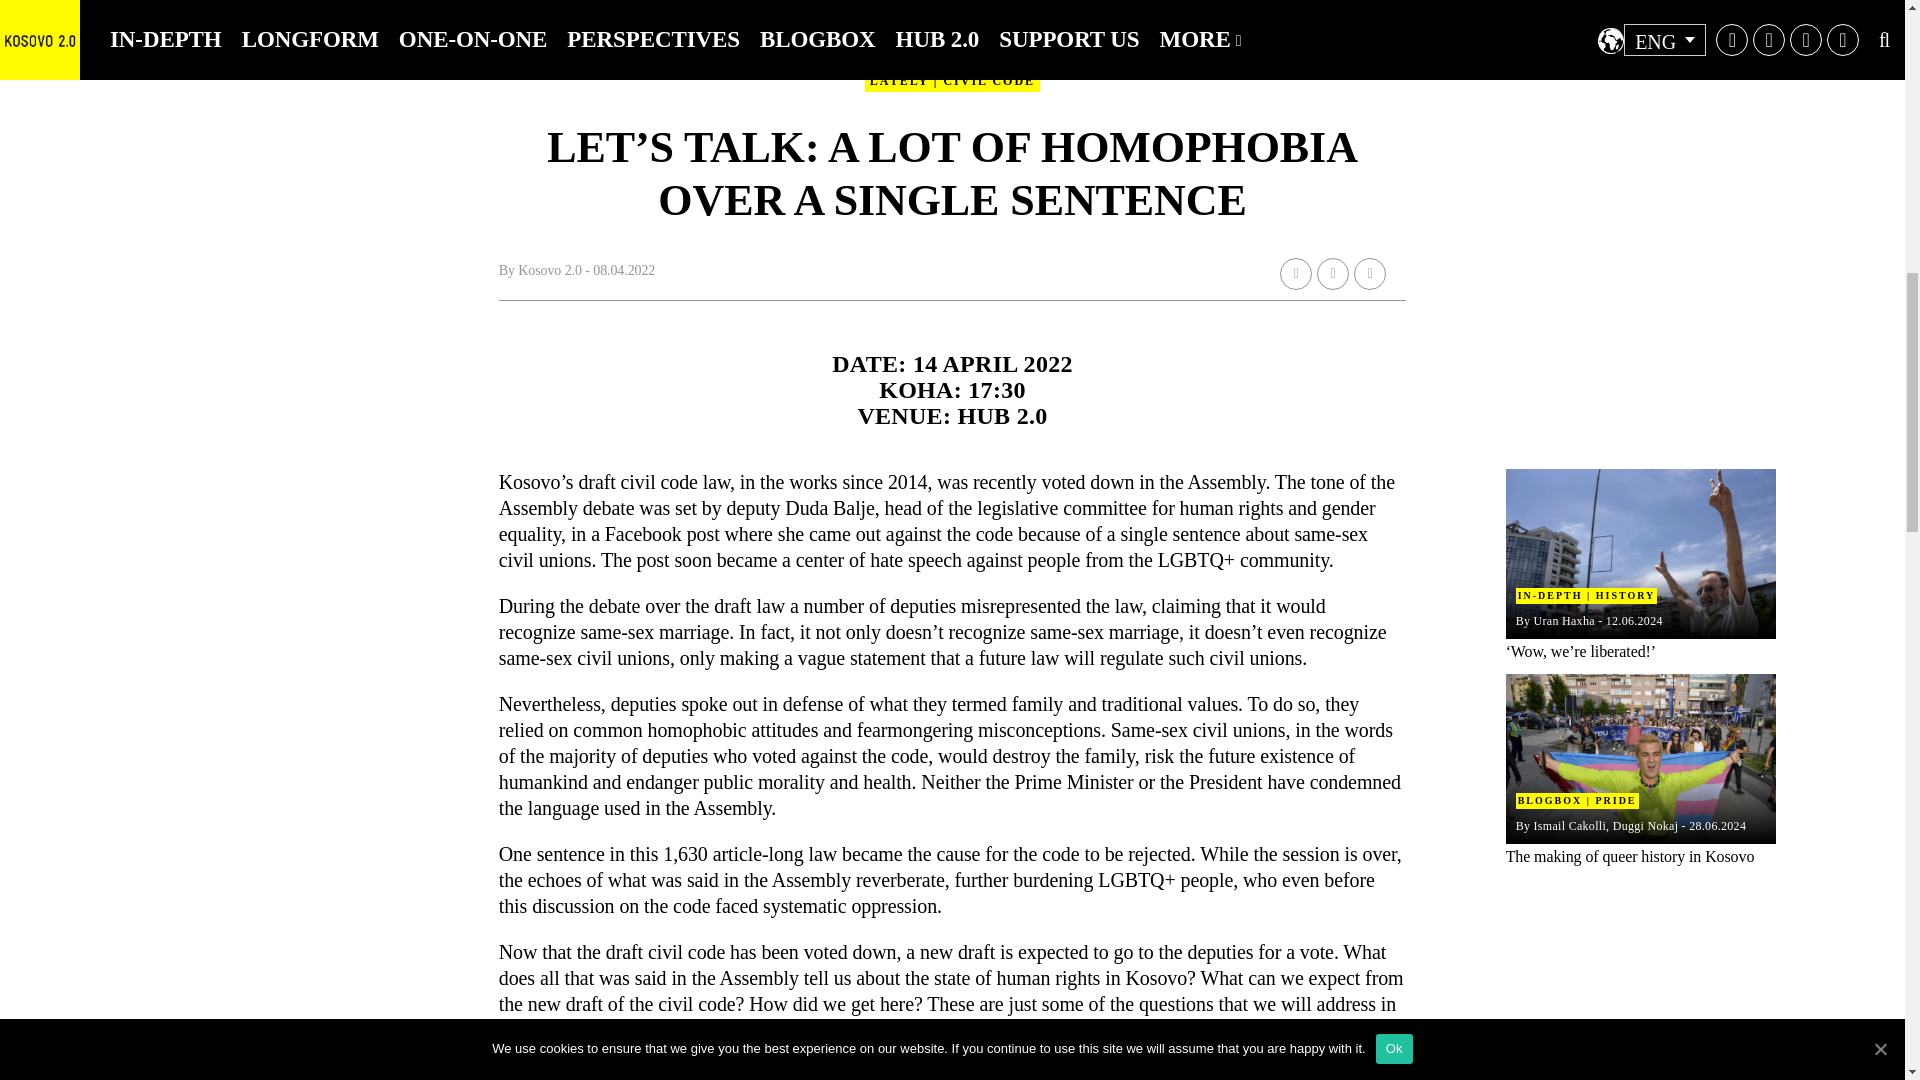  What do you see at coordinates (1564, 620) in the screenshot?
I see `Posts by Uran Haxha` at bounding box center [1564, 620].